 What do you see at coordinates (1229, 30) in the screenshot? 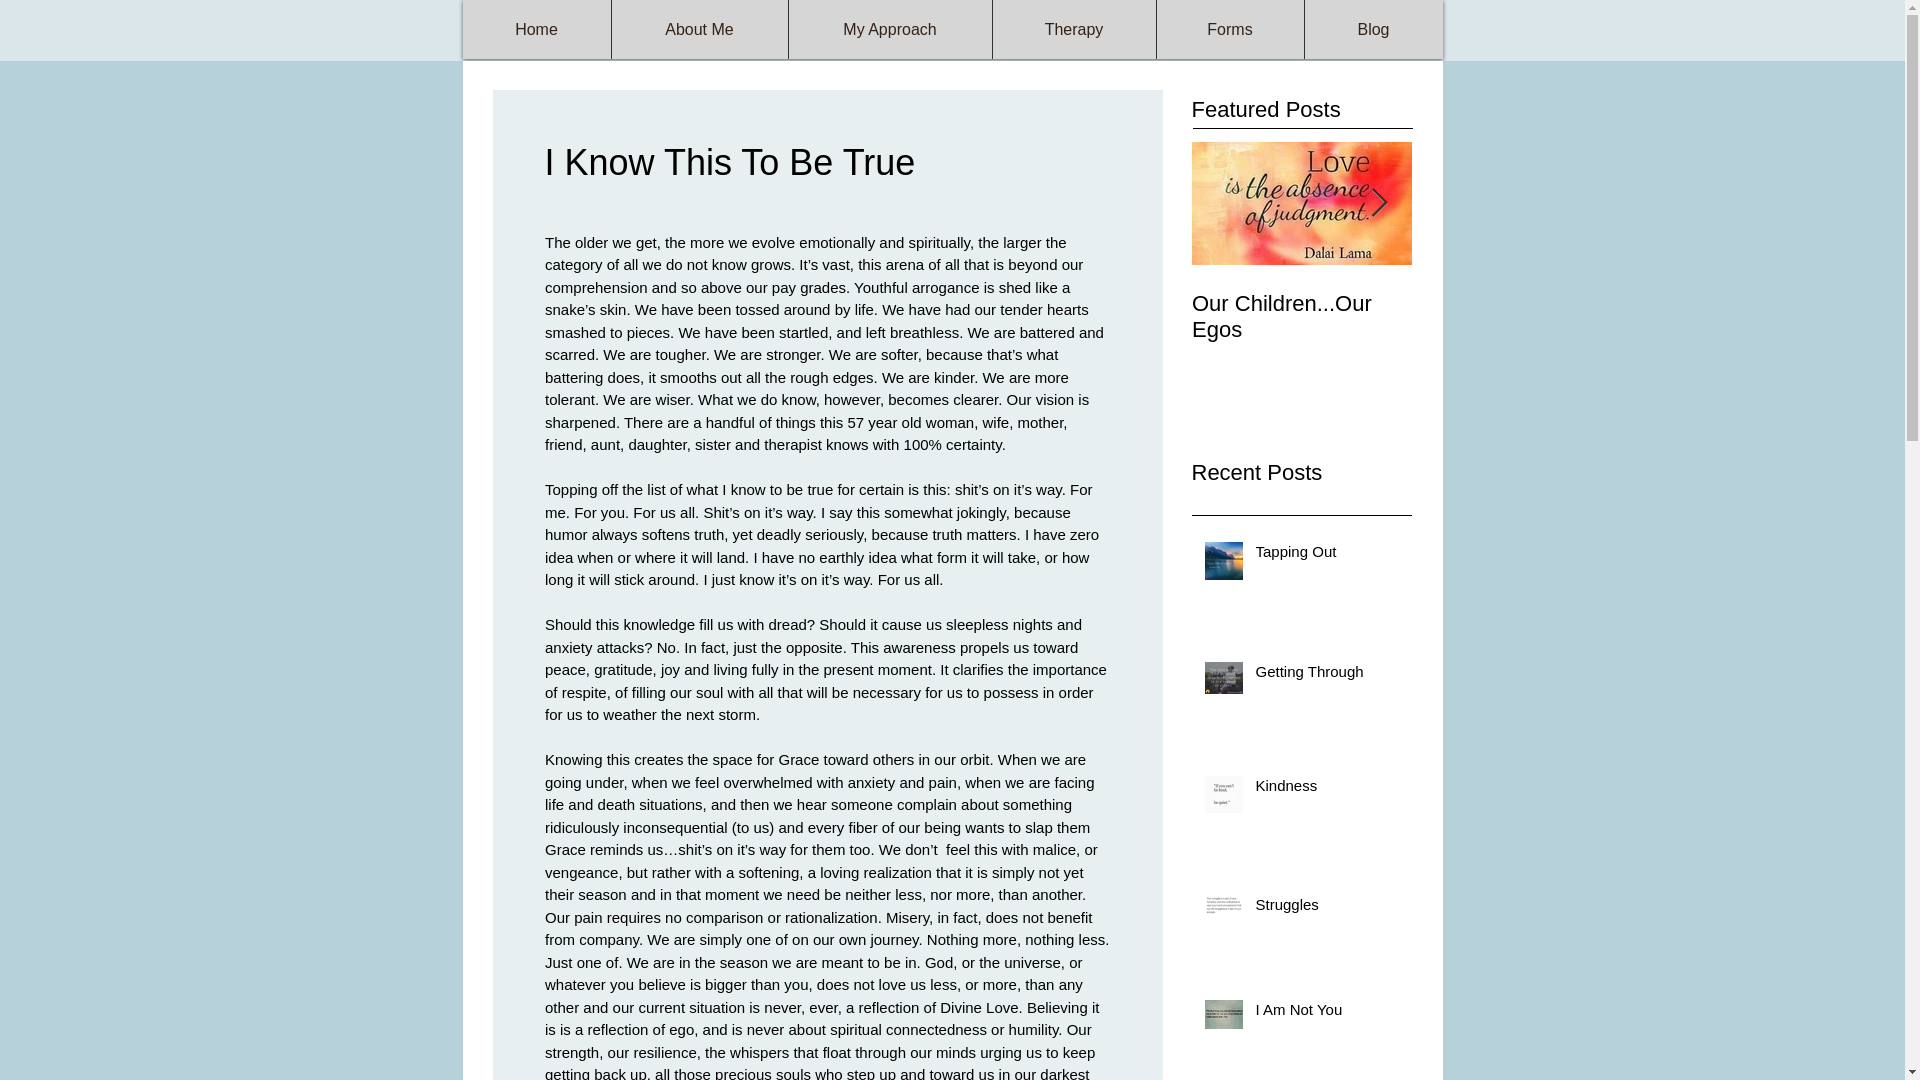
I see `Forms` at bounding box center [1229, 30].